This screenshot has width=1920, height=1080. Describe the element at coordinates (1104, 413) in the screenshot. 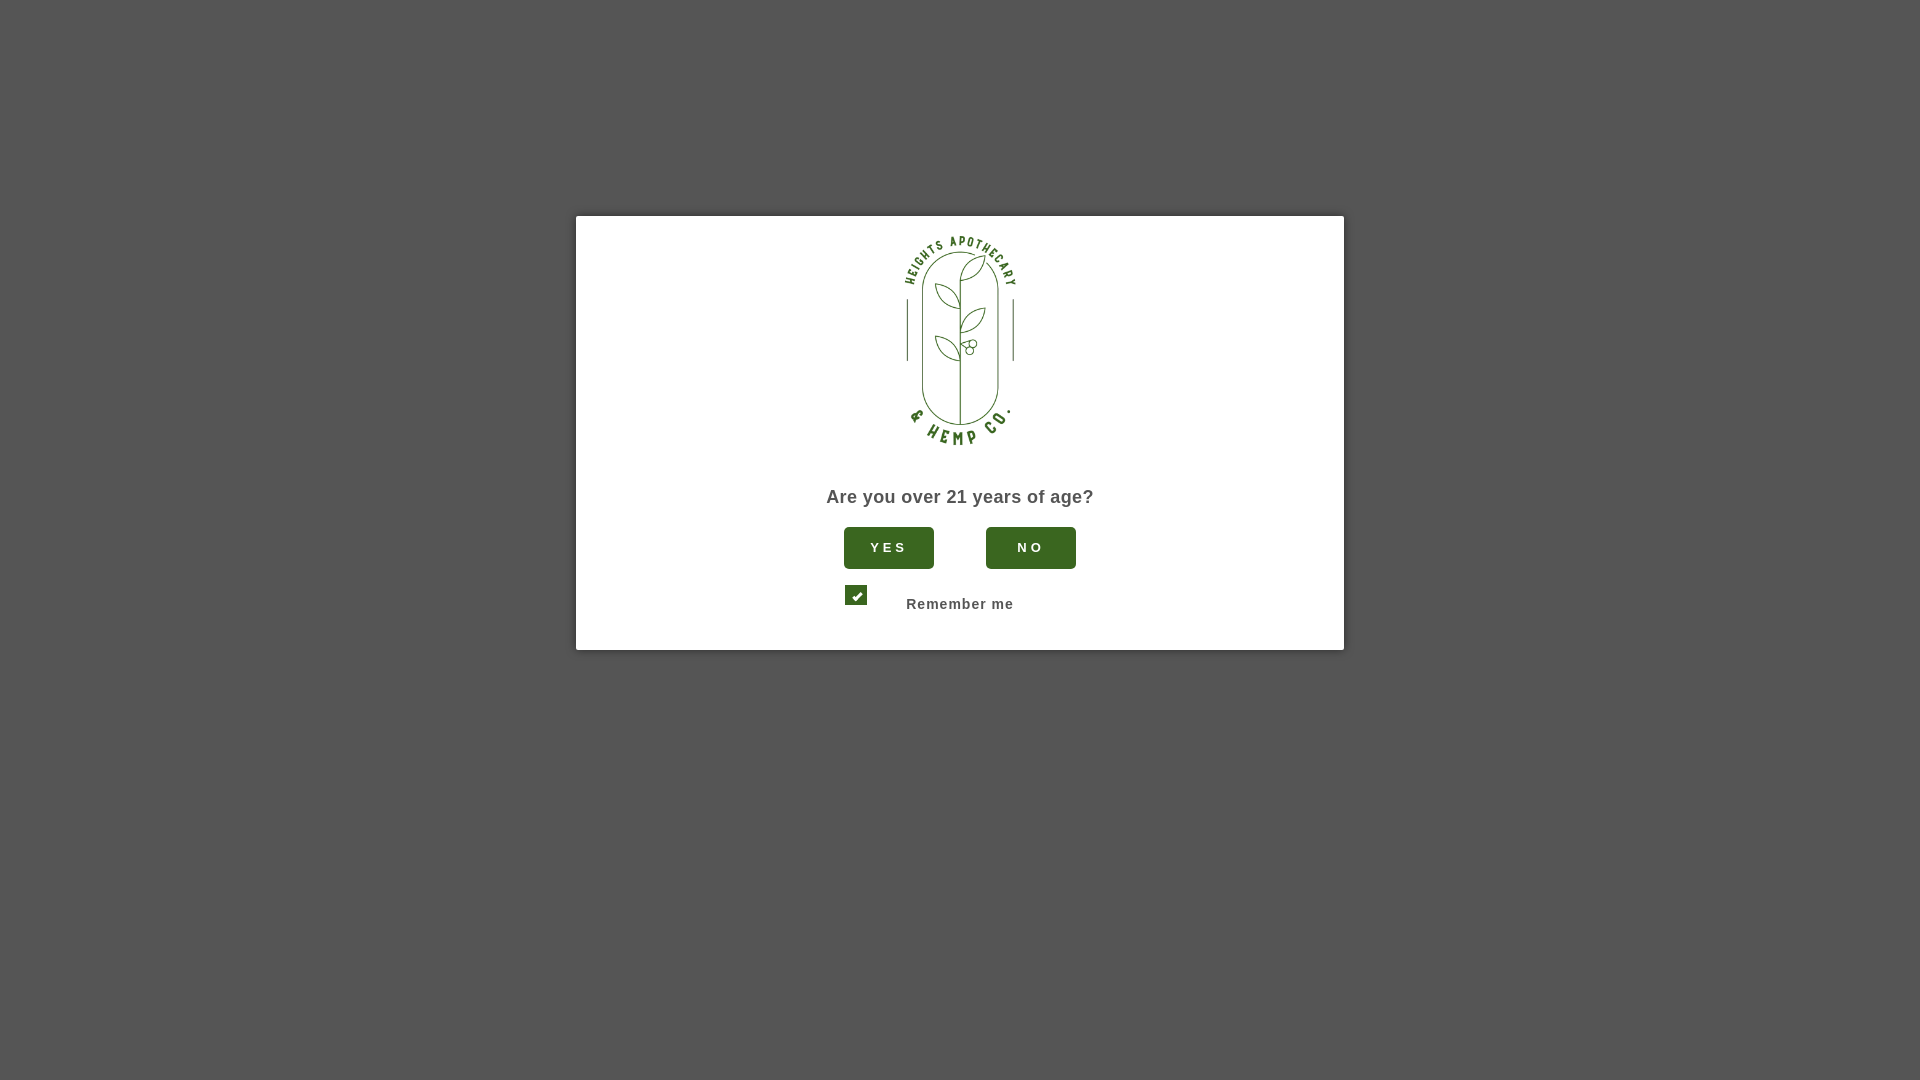

I see `Lazarus Naturals` at that location.